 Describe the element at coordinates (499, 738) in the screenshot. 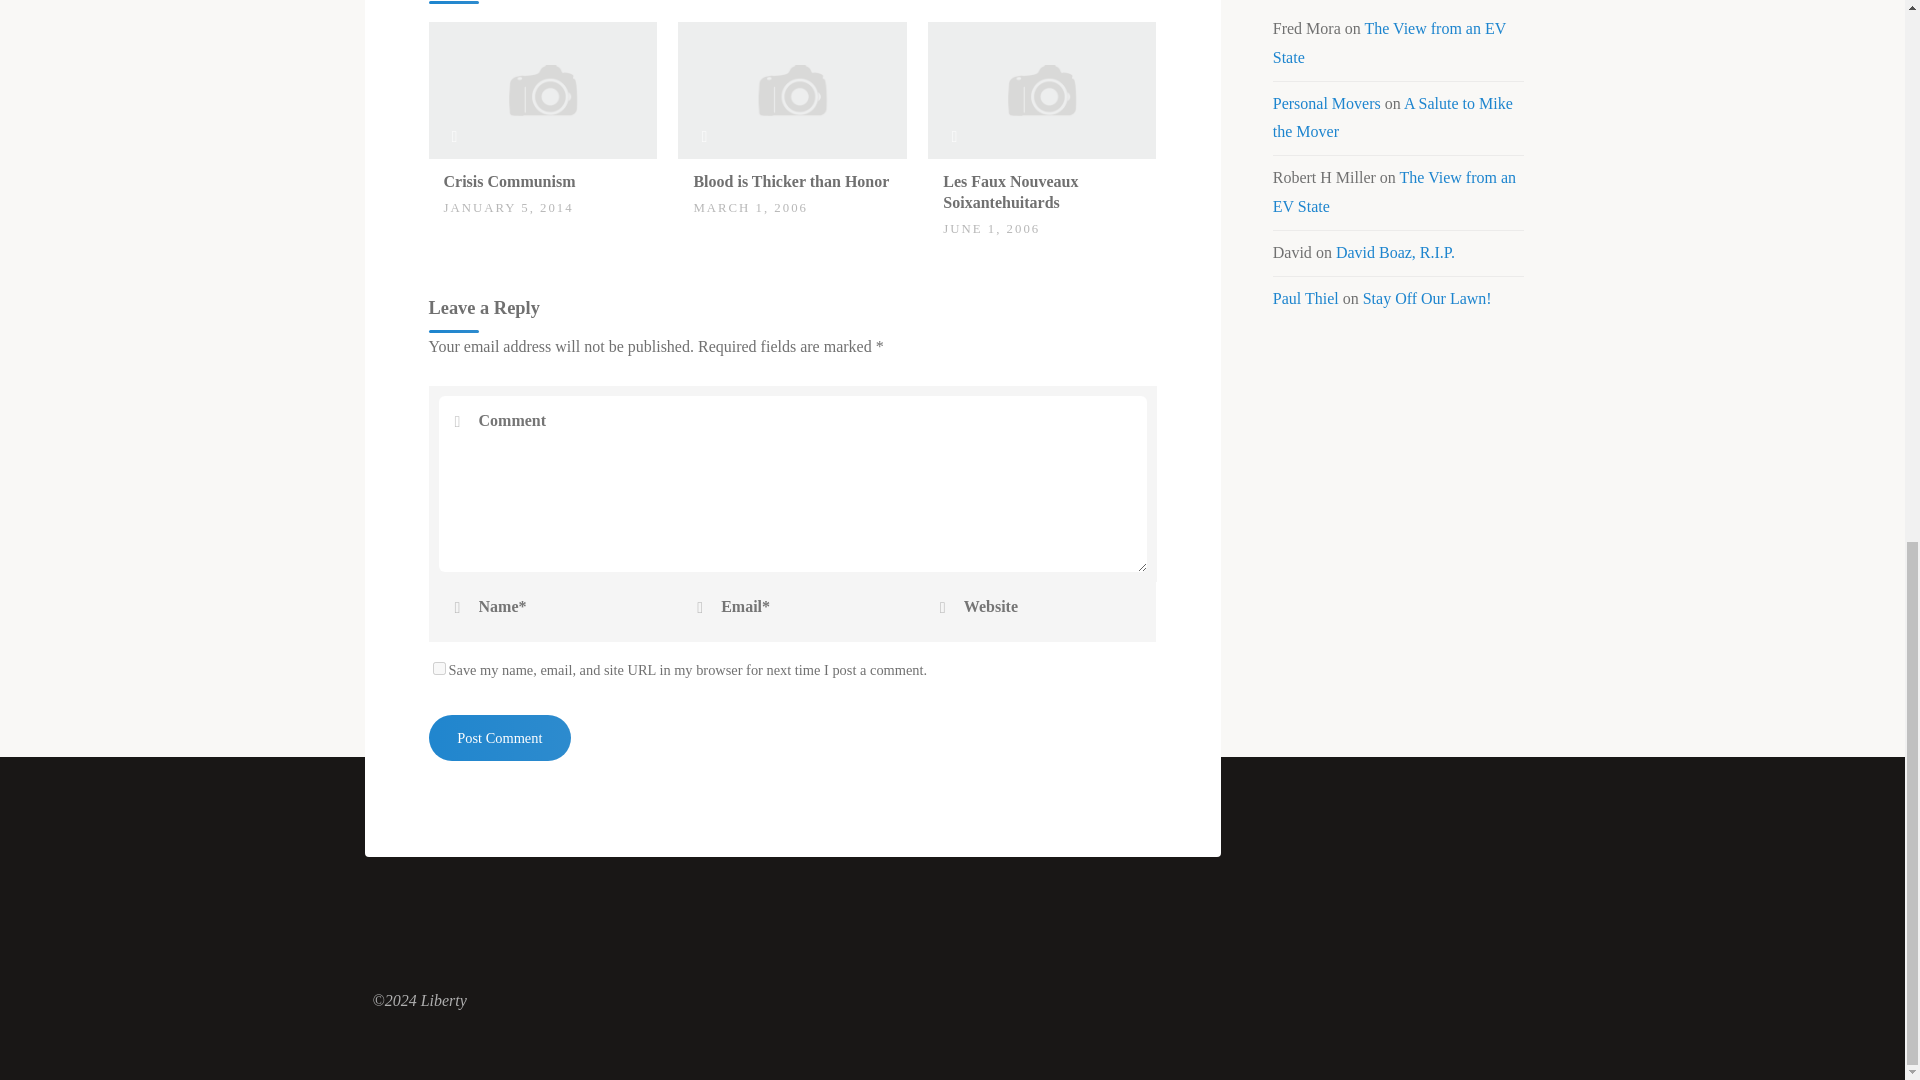

I see `Post Comment` at that location.